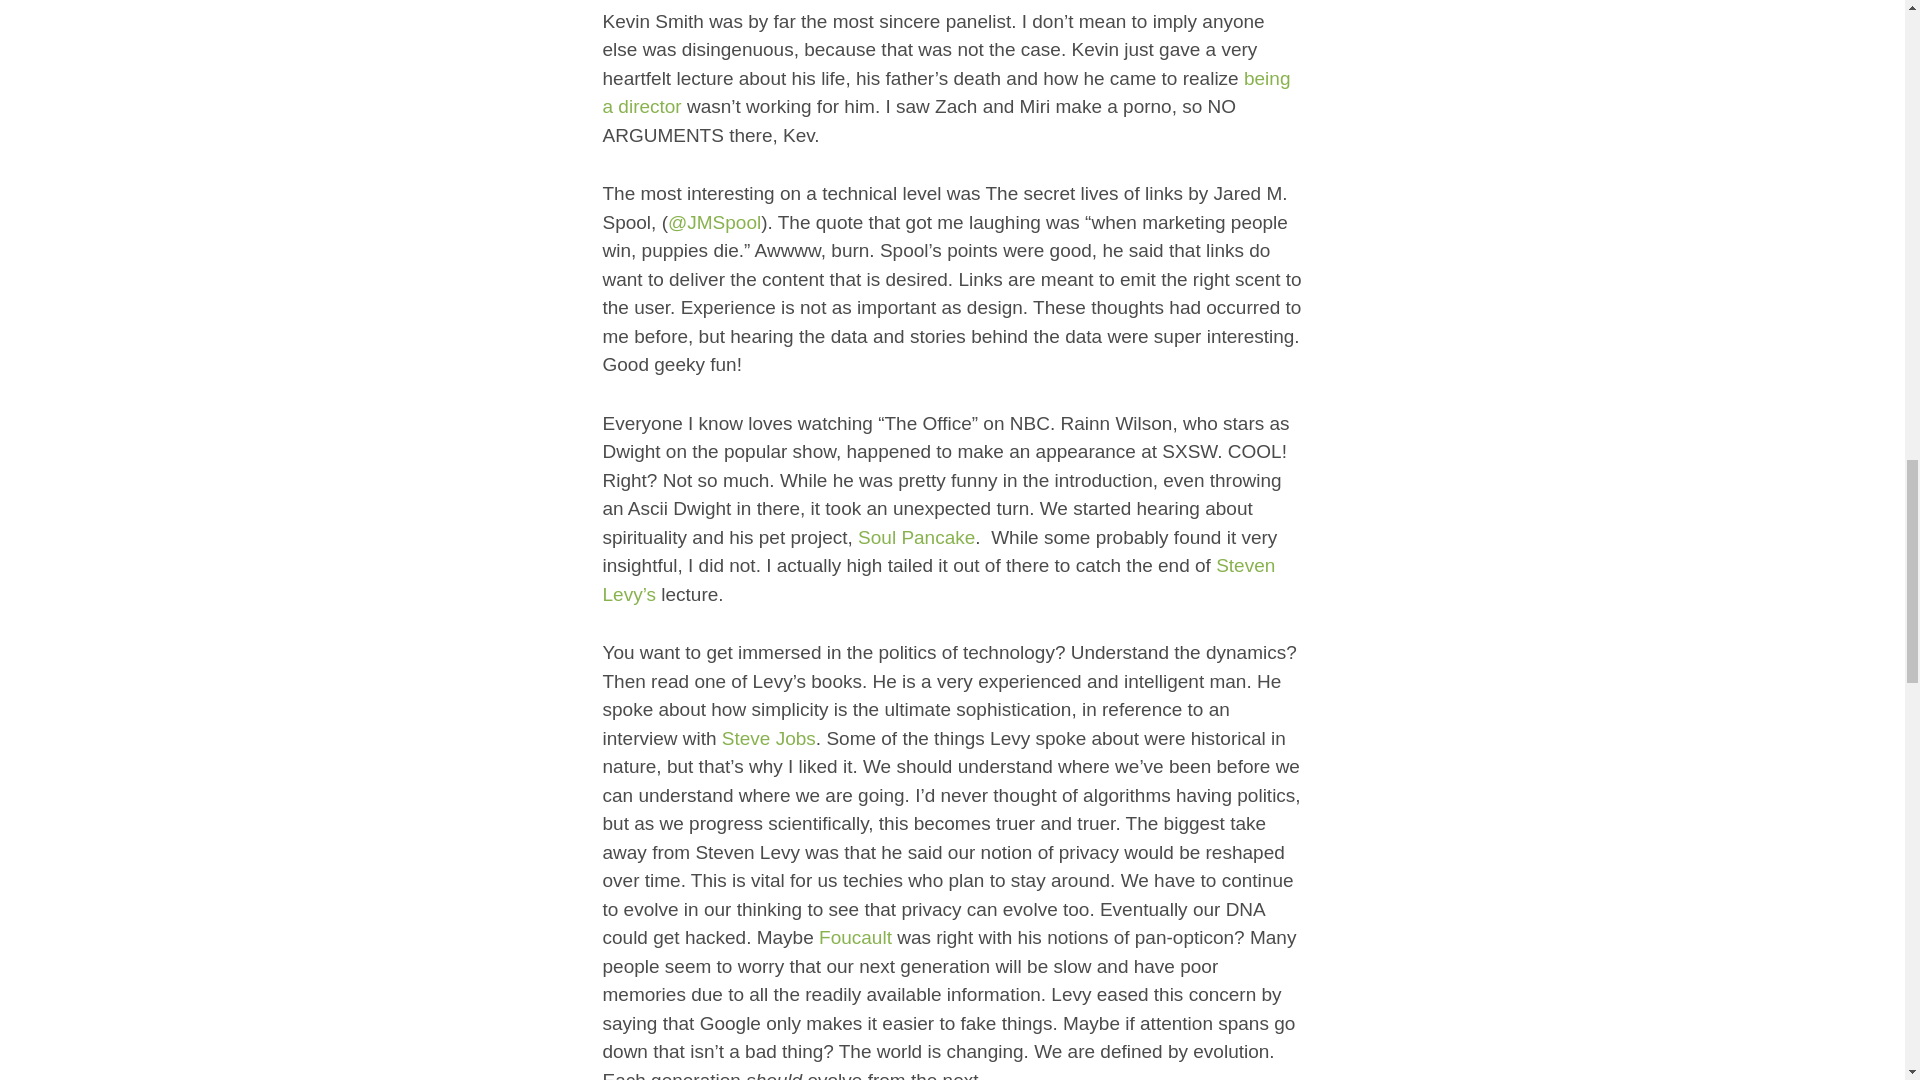 The image size is (1920, 1080). I want to click on Rest In Peace, Mr. Jobs, so click(768, 738).